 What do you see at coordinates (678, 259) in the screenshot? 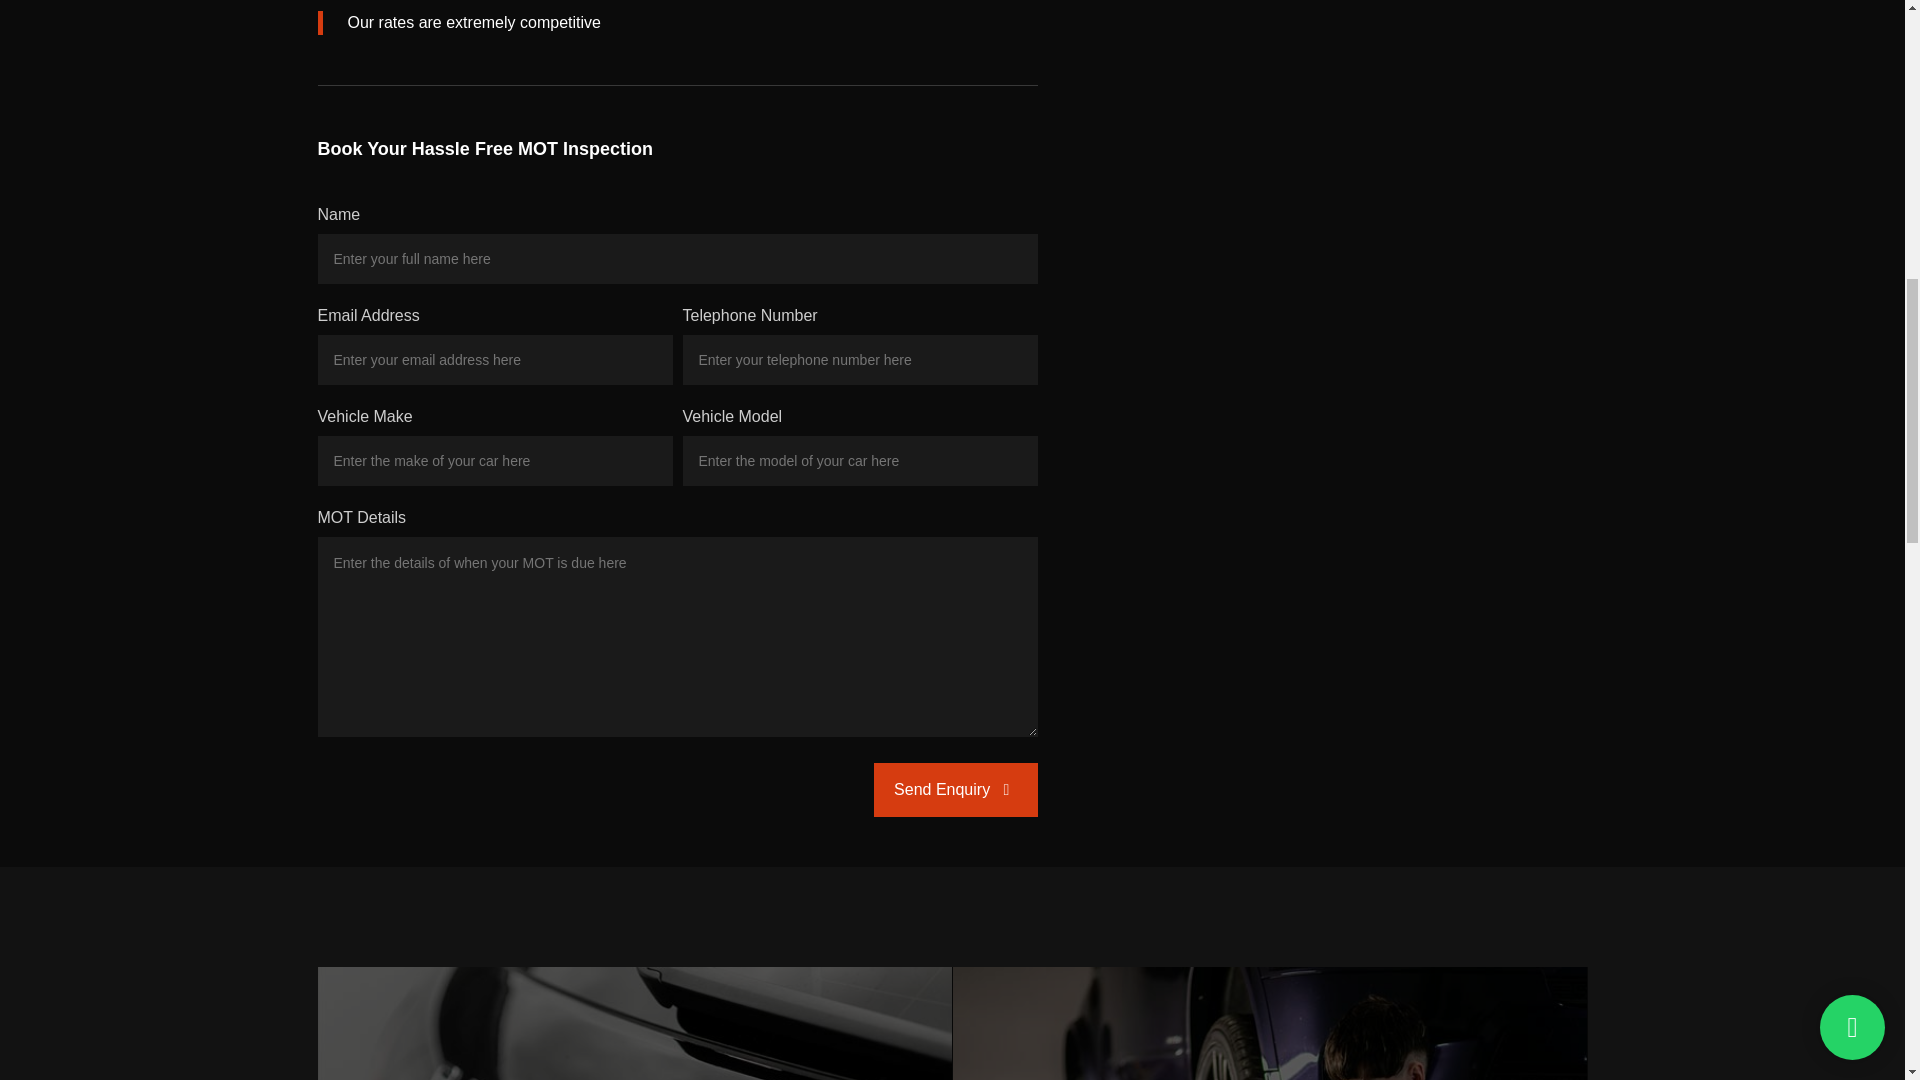
I see `Name` at bounding box center [678, 259].